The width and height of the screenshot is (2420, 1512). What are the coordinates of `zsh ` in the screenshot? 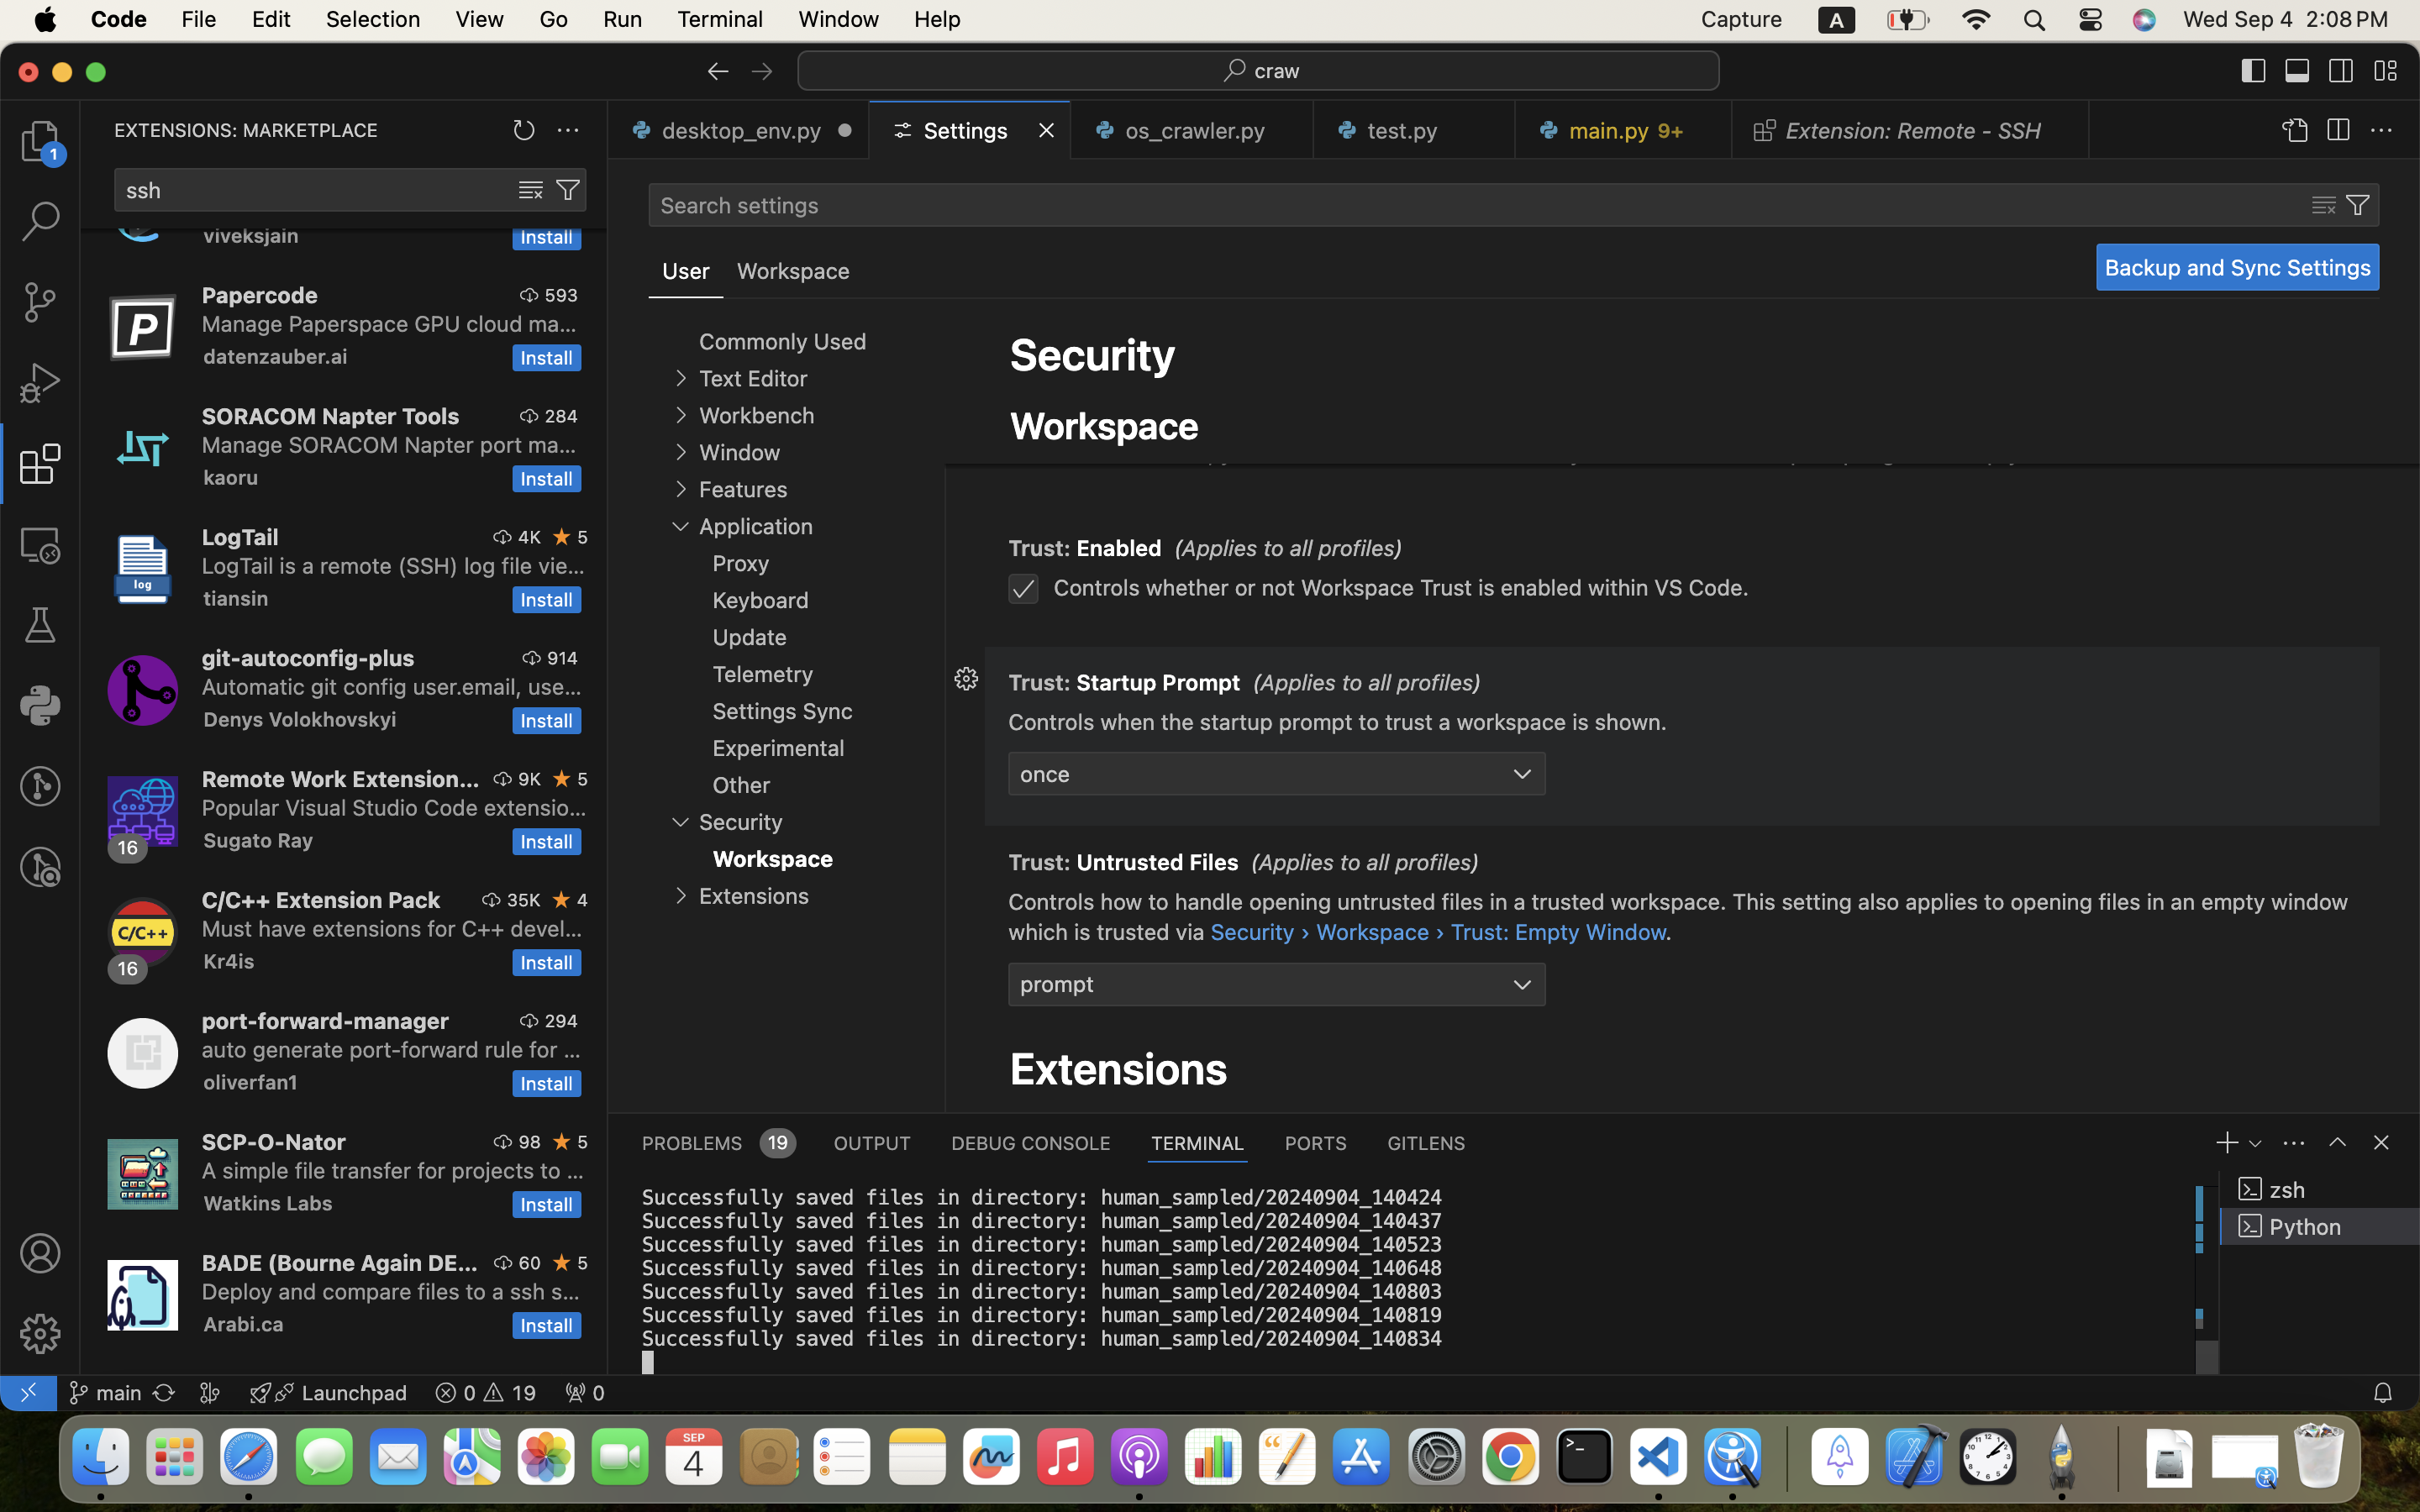 It's located at (2320, 1189).